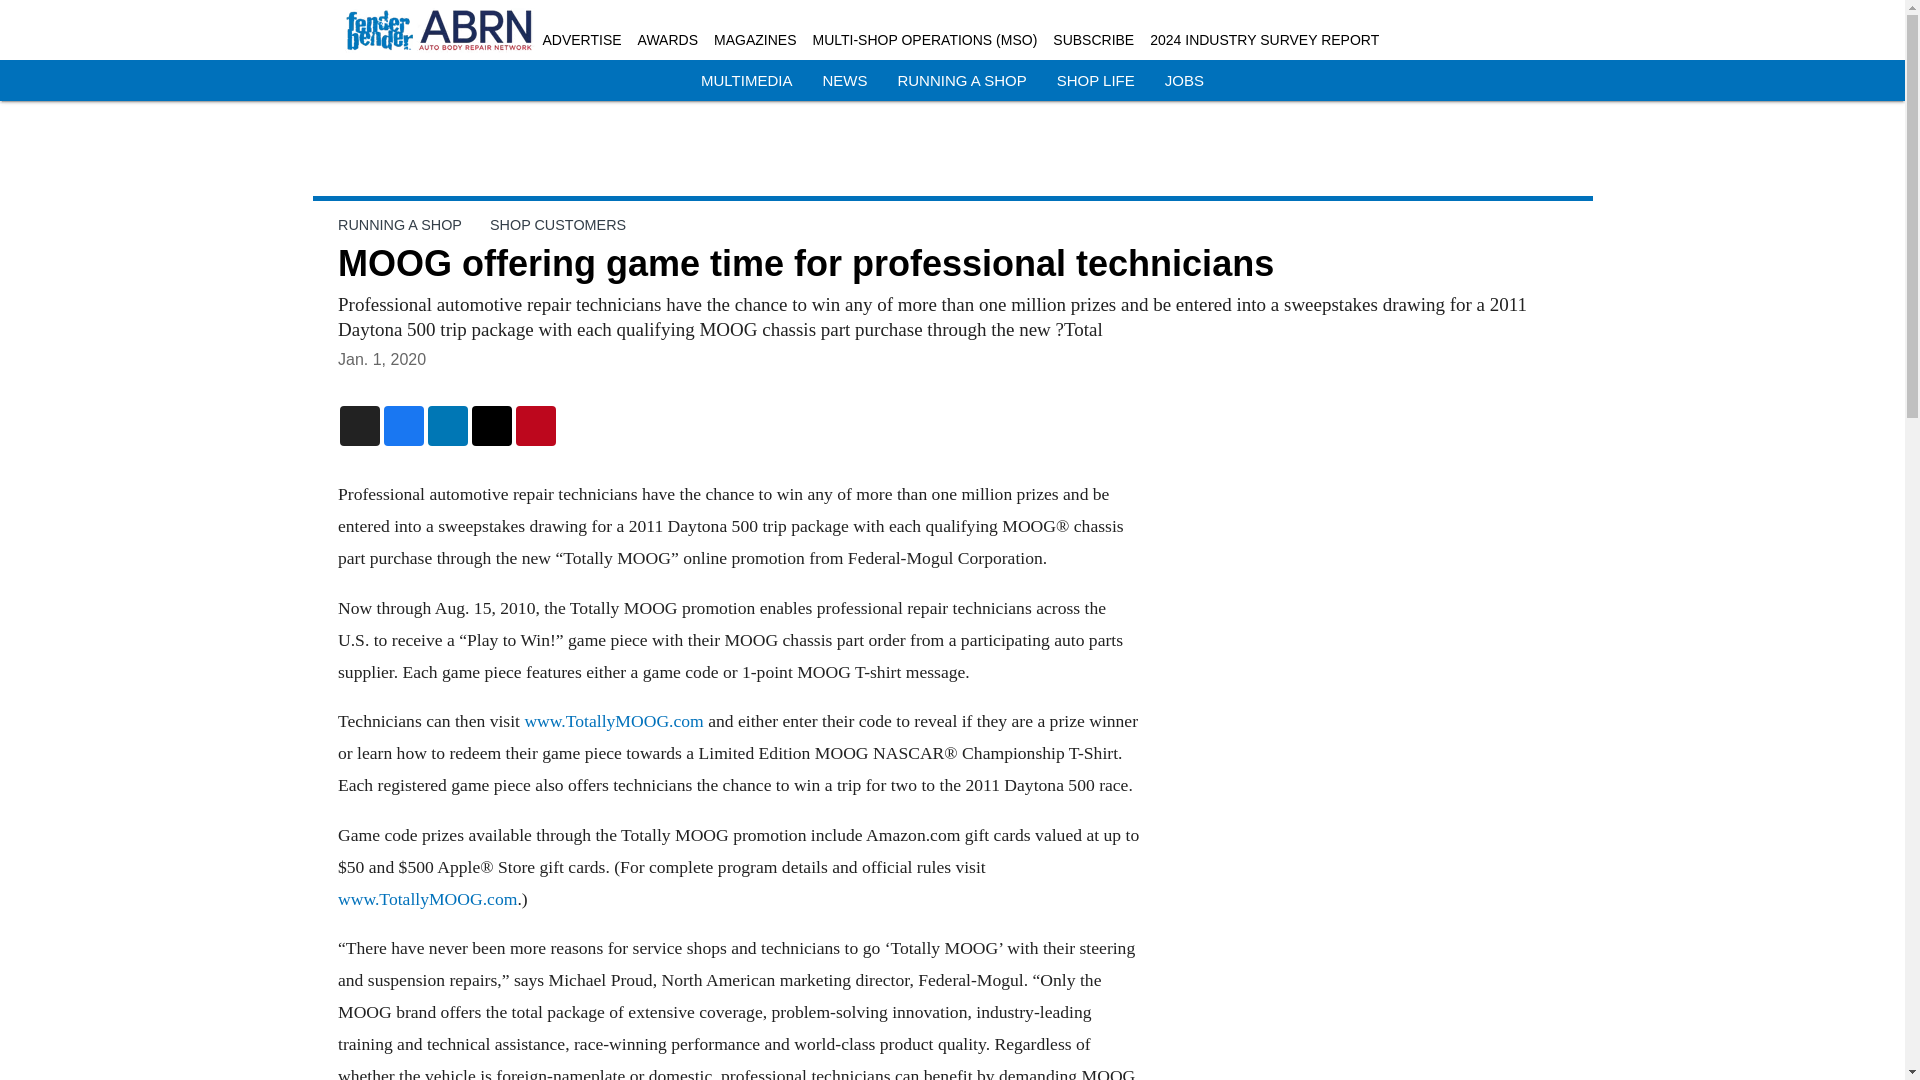  I want to click on SHOP LIFE, so click(1096, 80).